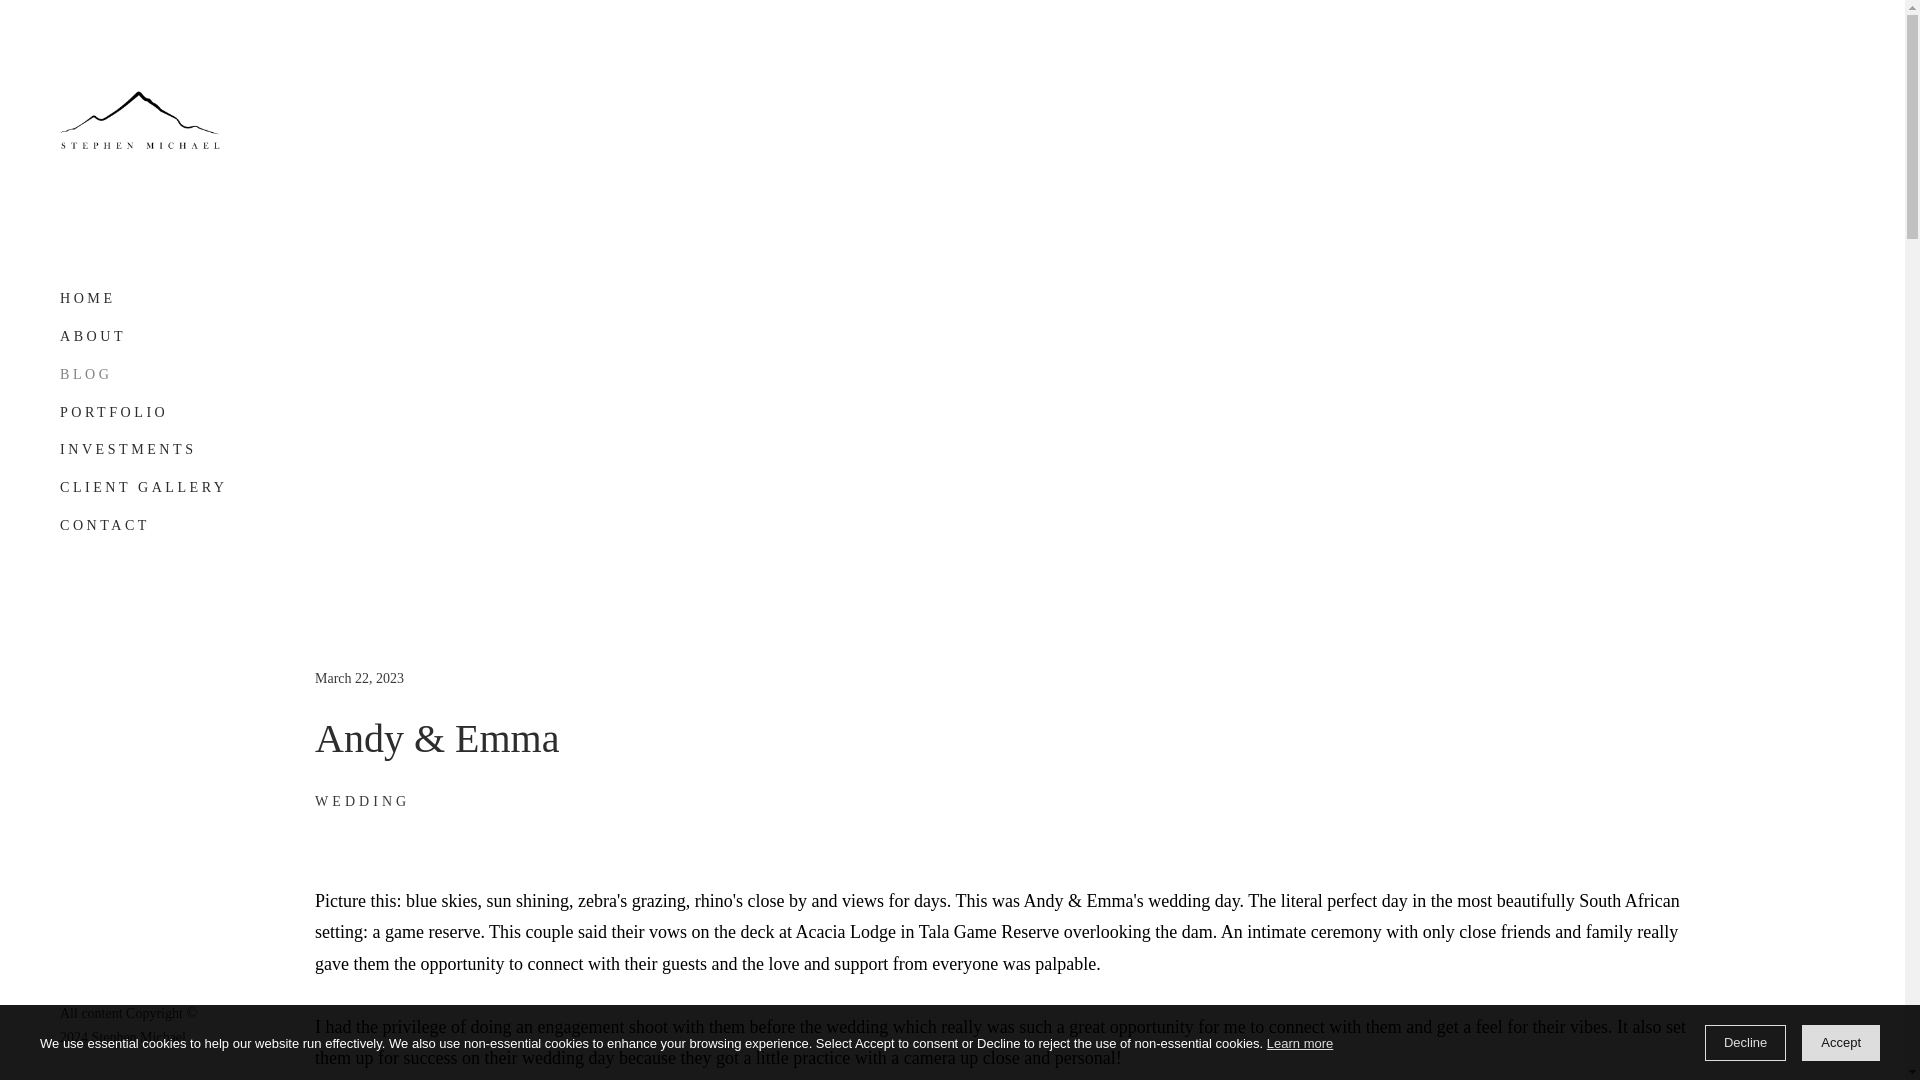  What do you see at coordinates (144, 486) in the screenshot?
I see `CLIENT GALLERY` at bounding box center [144, 486].